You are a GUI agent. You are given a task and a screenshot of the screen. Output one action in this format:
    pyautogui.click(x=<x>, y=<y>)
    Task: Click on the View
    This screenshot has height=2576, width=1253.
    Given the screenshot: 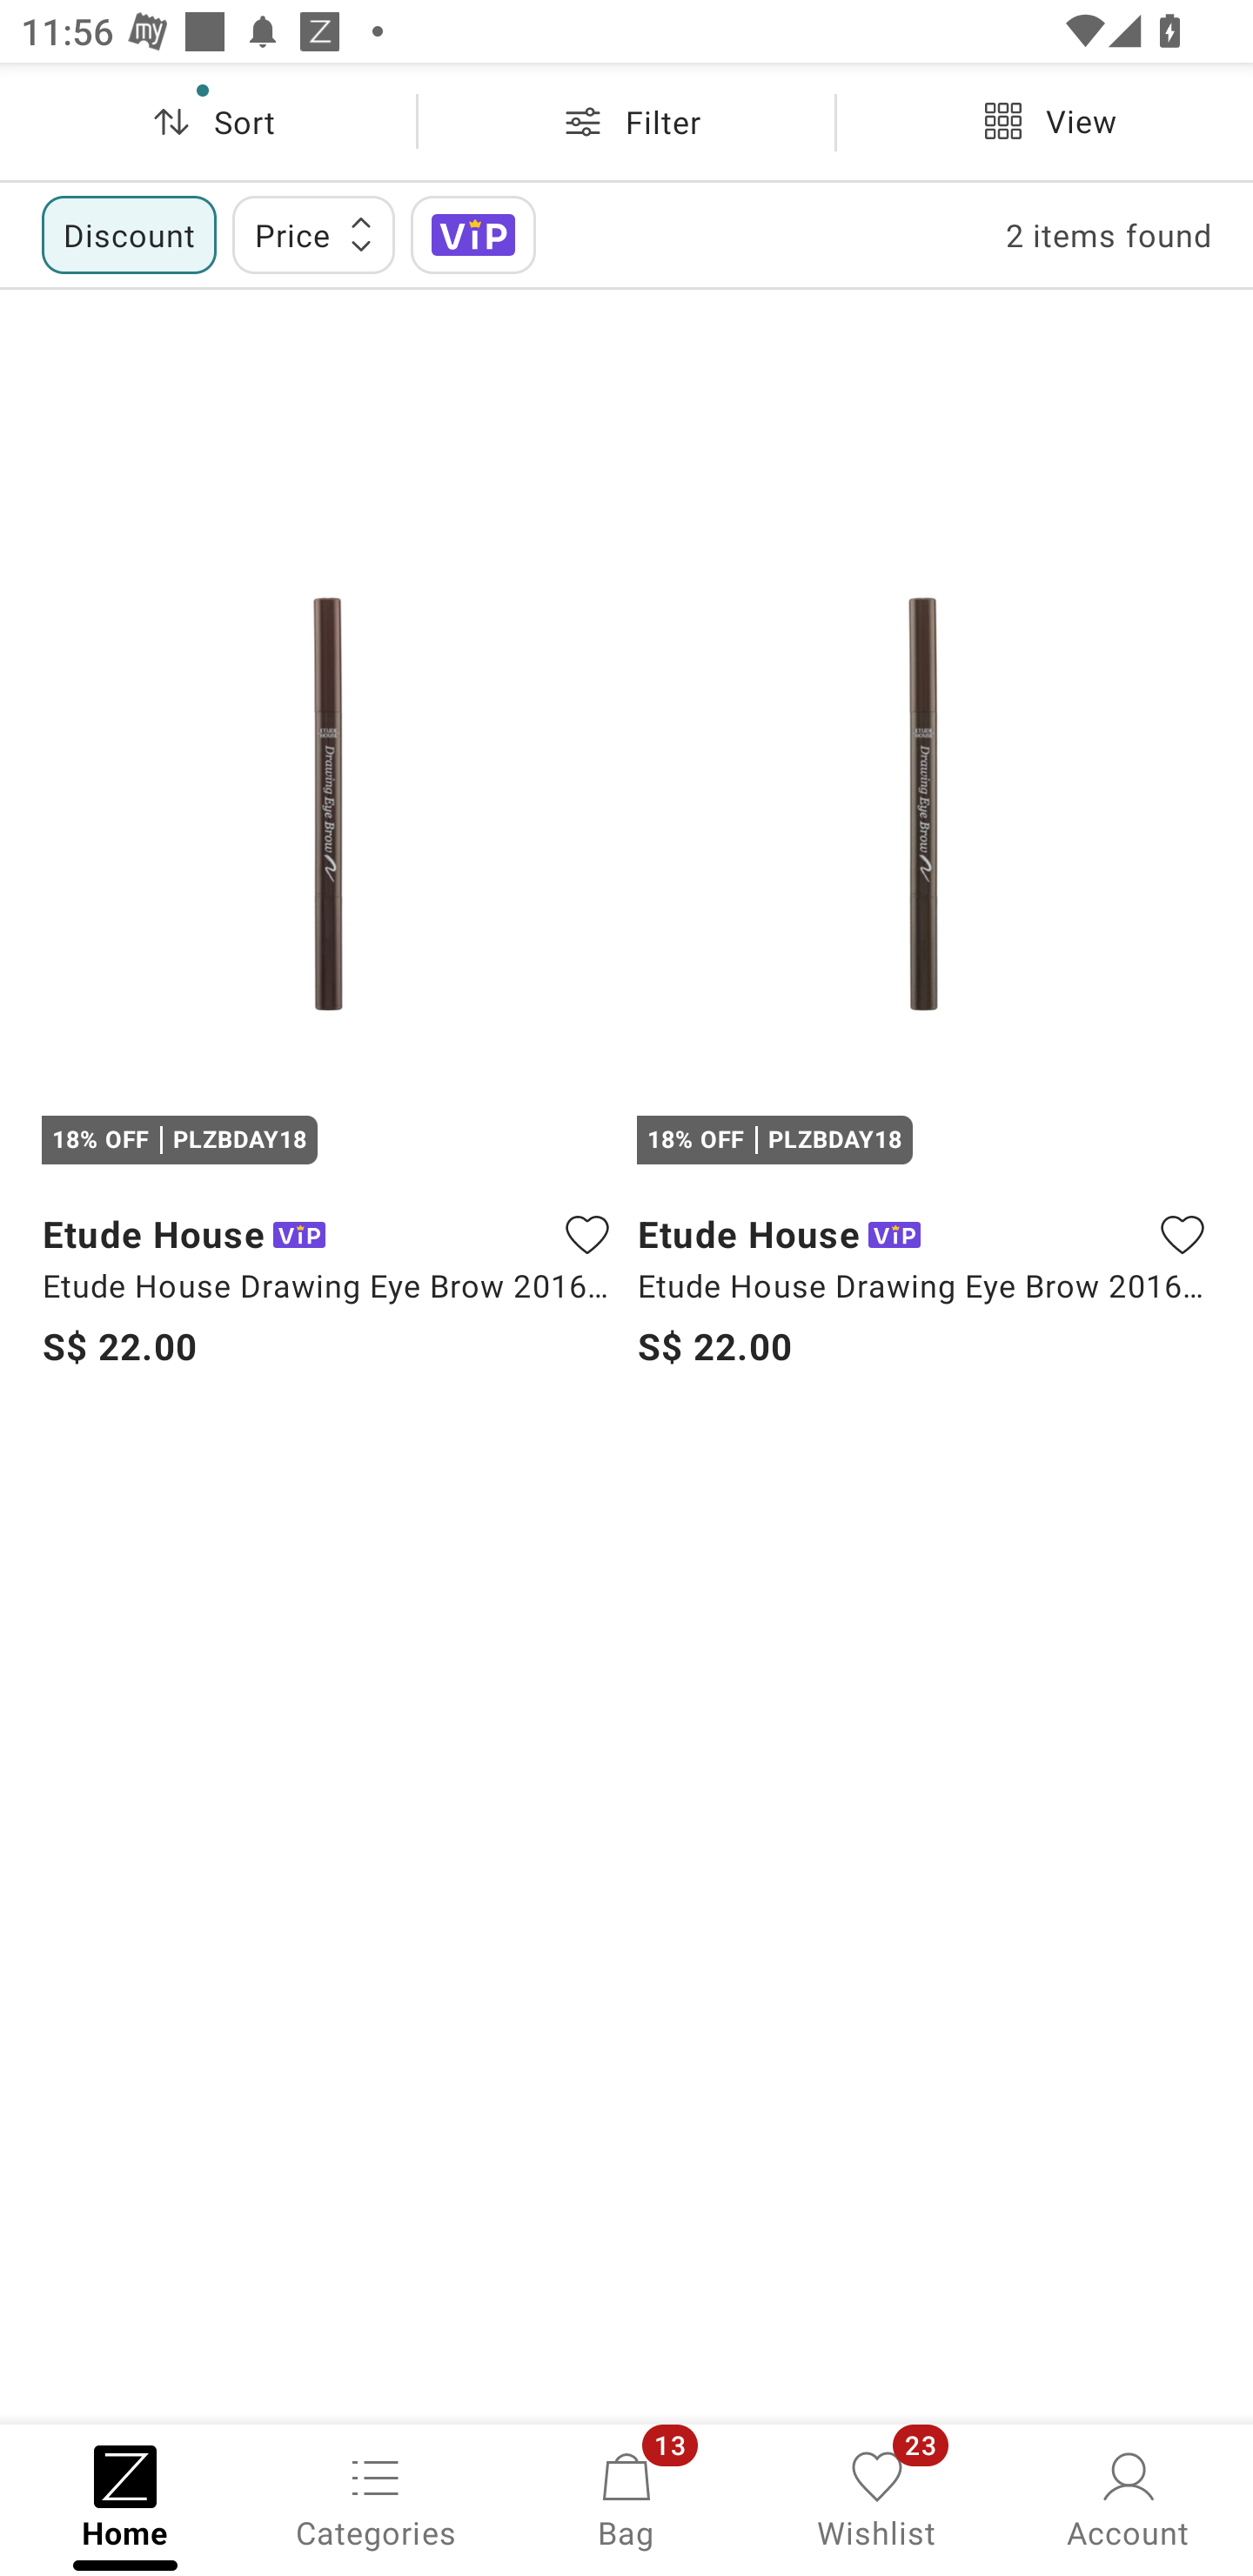 What is the action you would take?
    pyautogui.click(x=1044, y=121)
    